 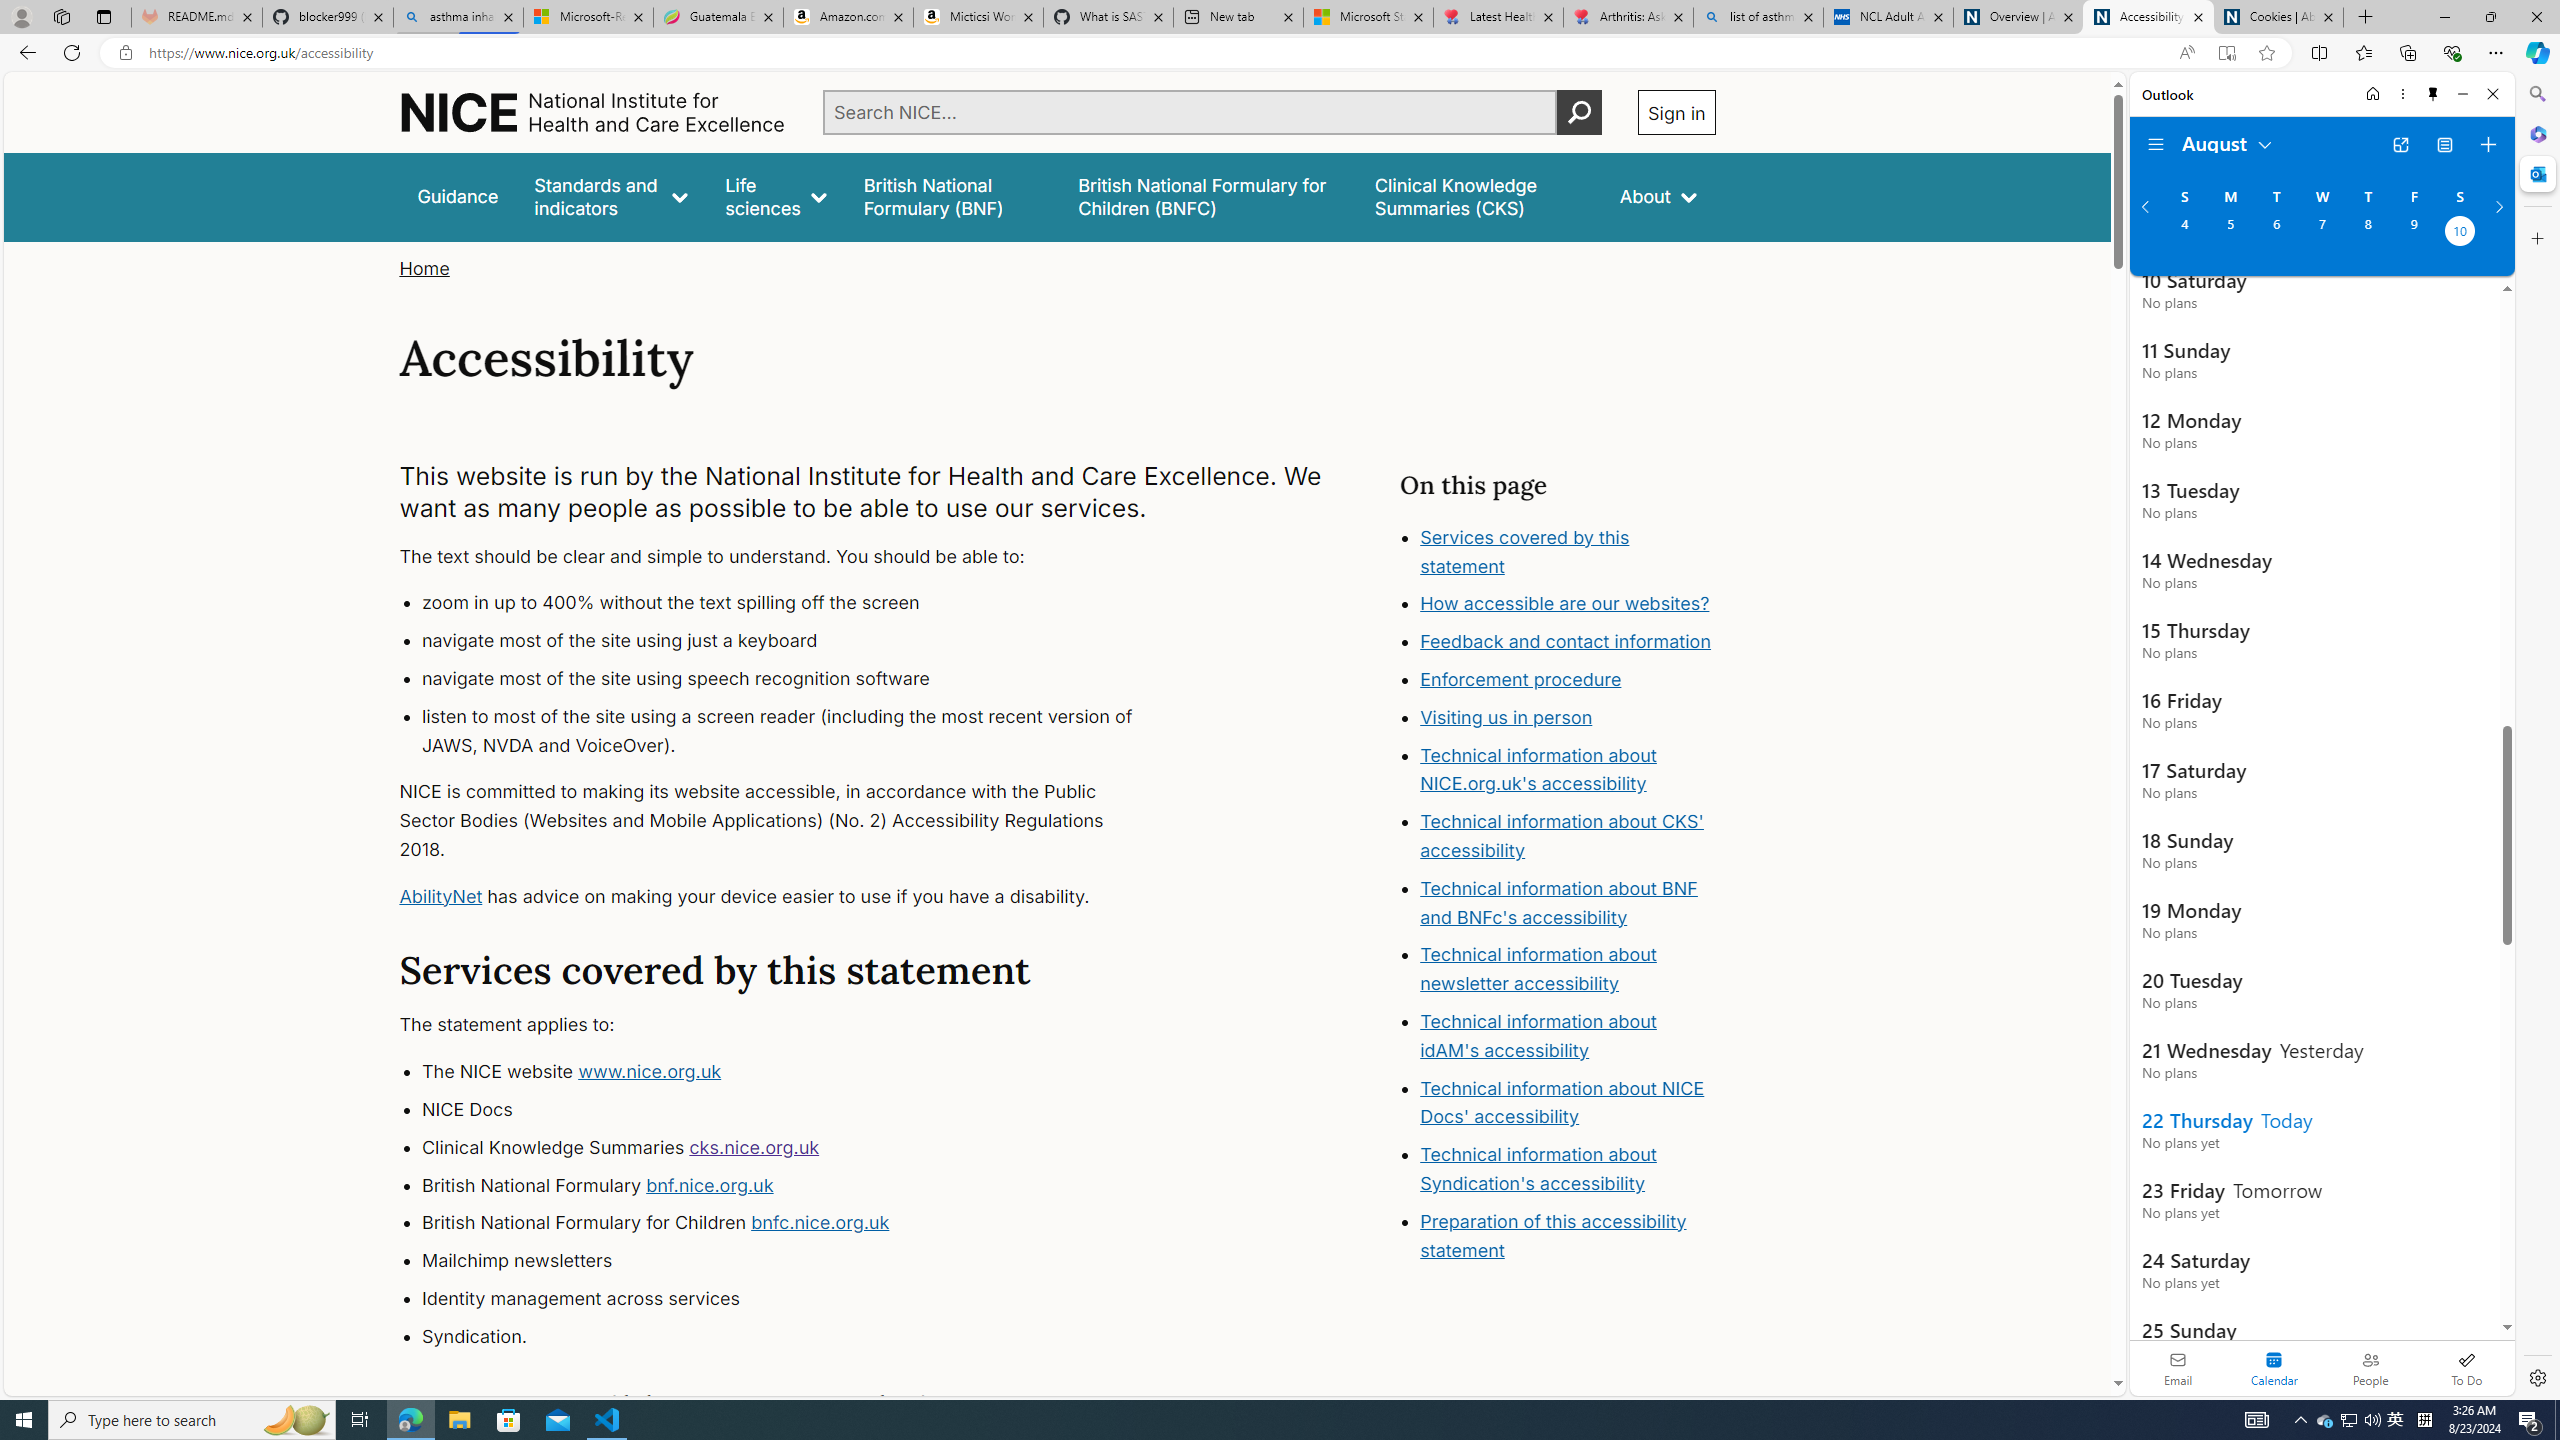 What do you see at coordinates (796, 604) in the screenshot?
I see `zoom in up to 400% without the text spilling off the screen` at bounding box center [796, 604].